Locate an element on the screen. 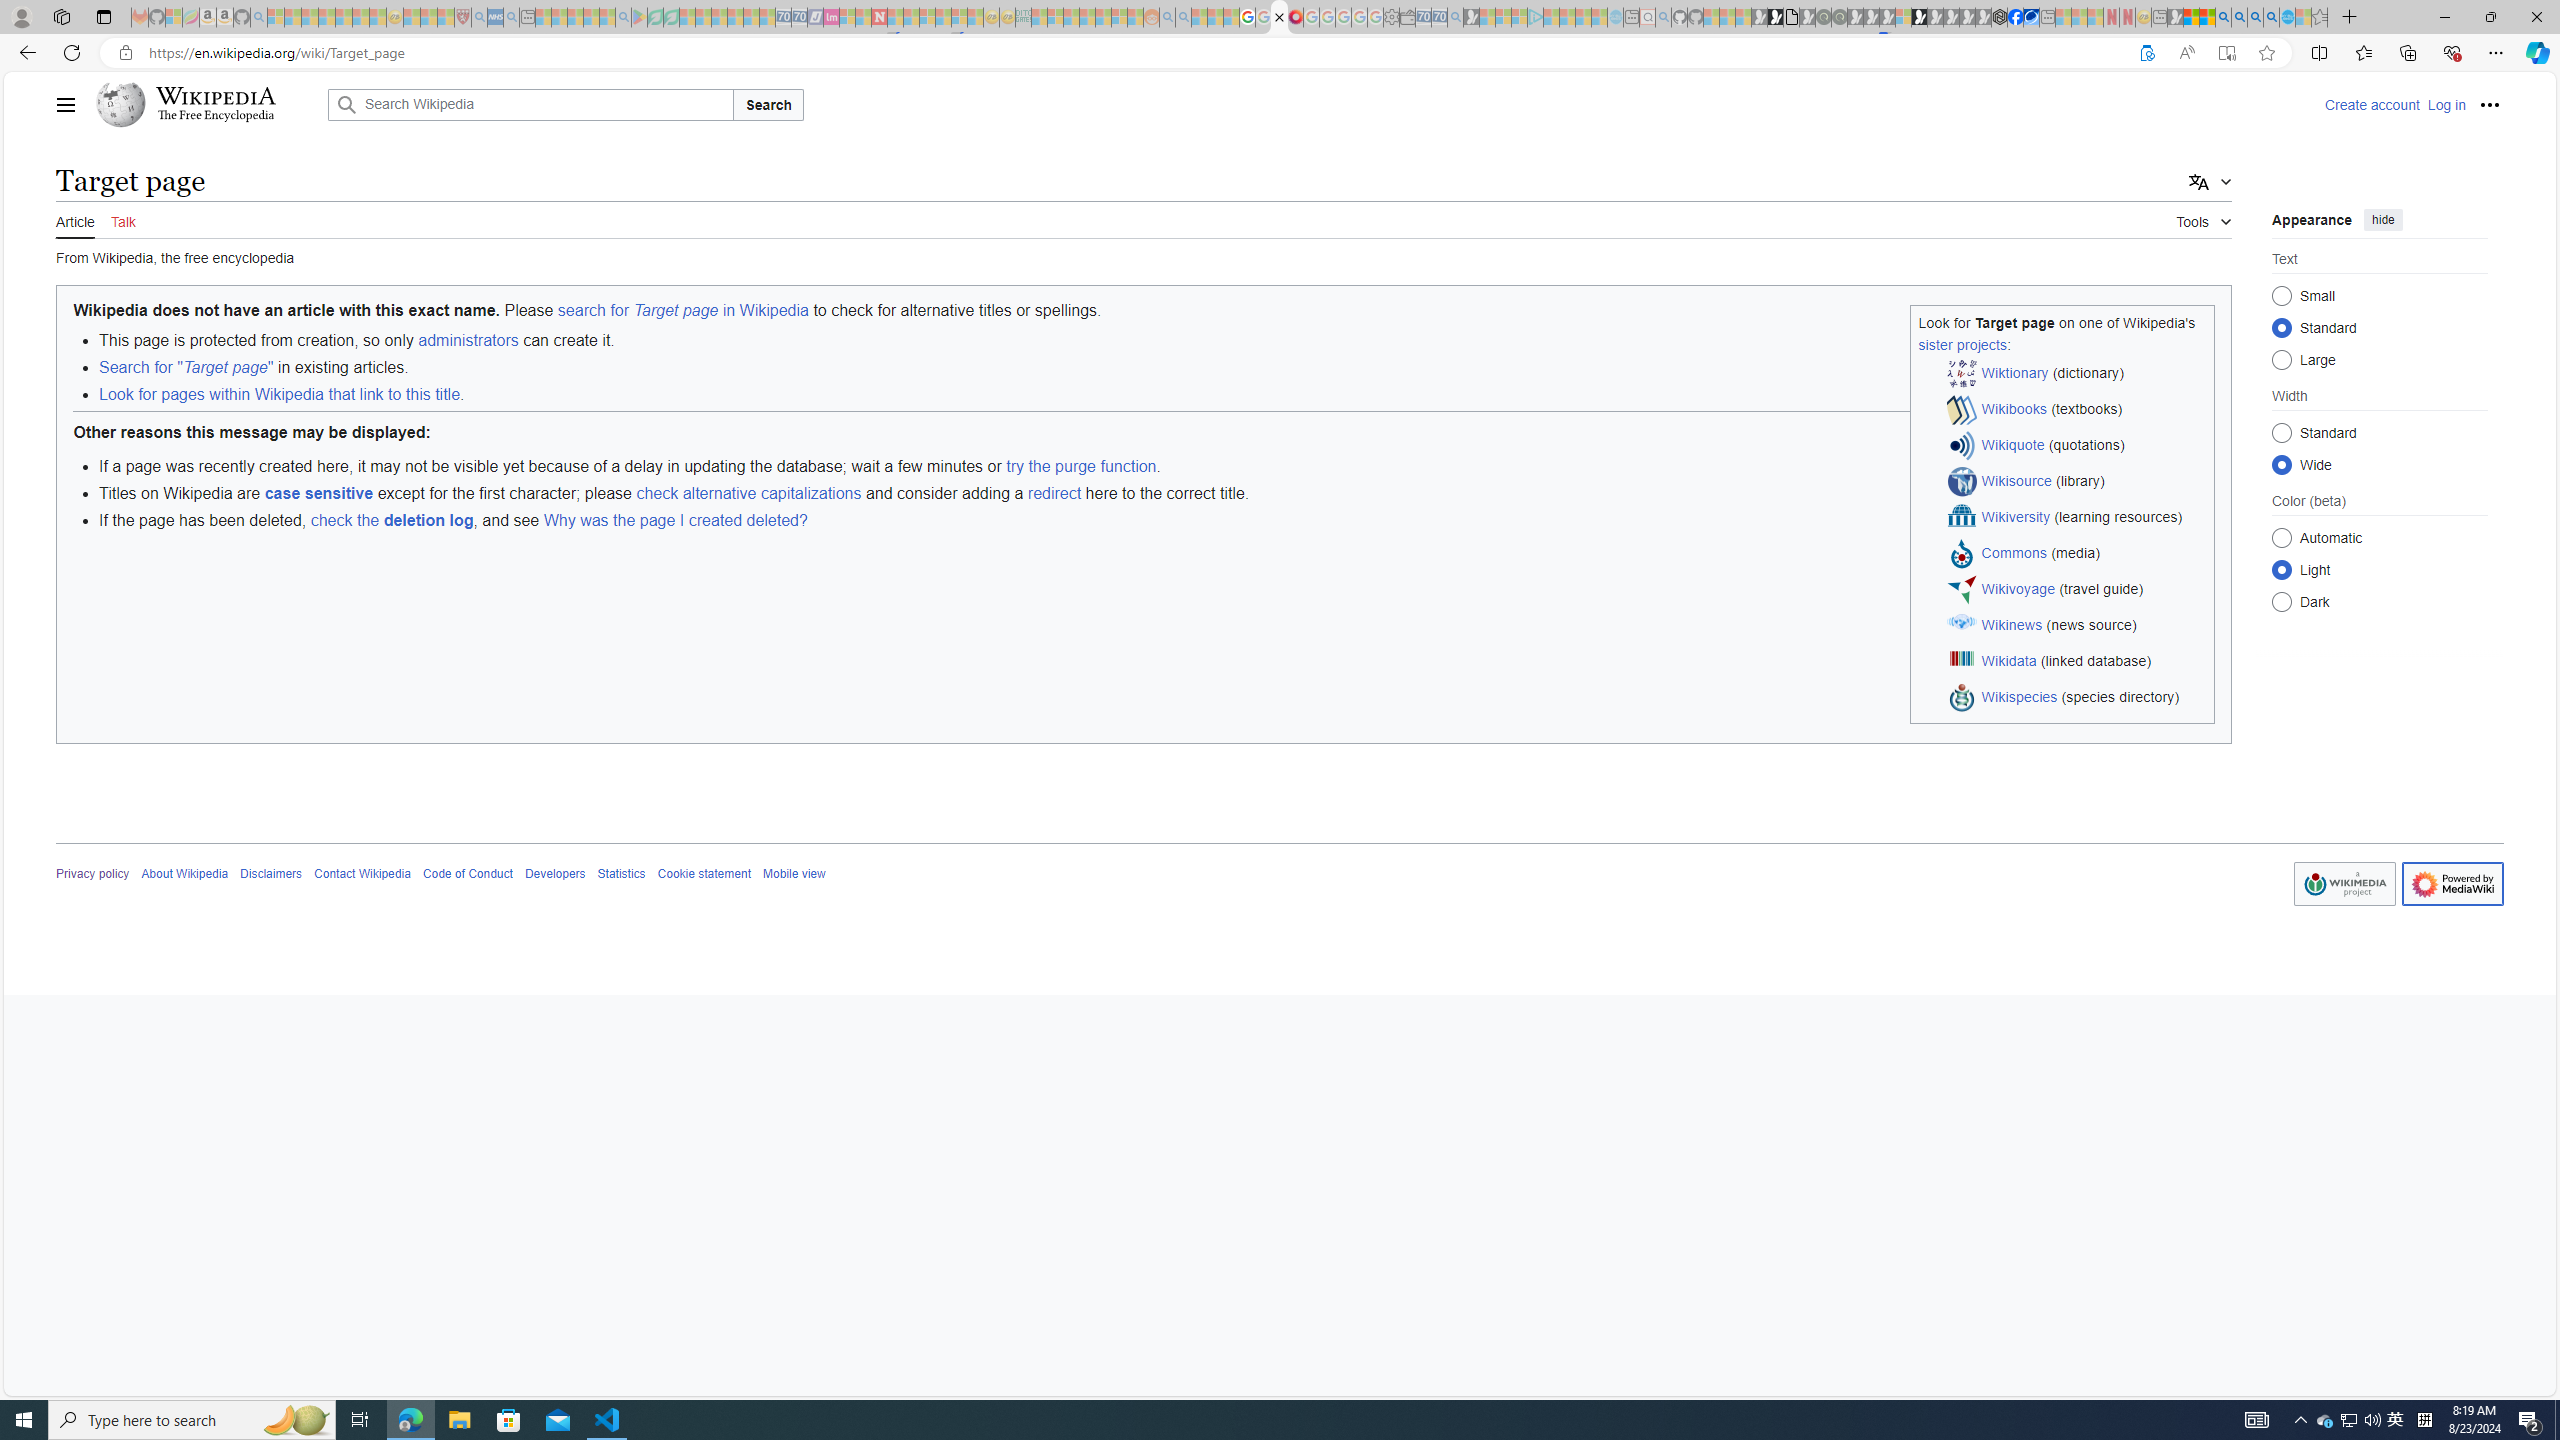  Class: mw-list-item mw-list-item-js is located at coordinates (2380, 569).